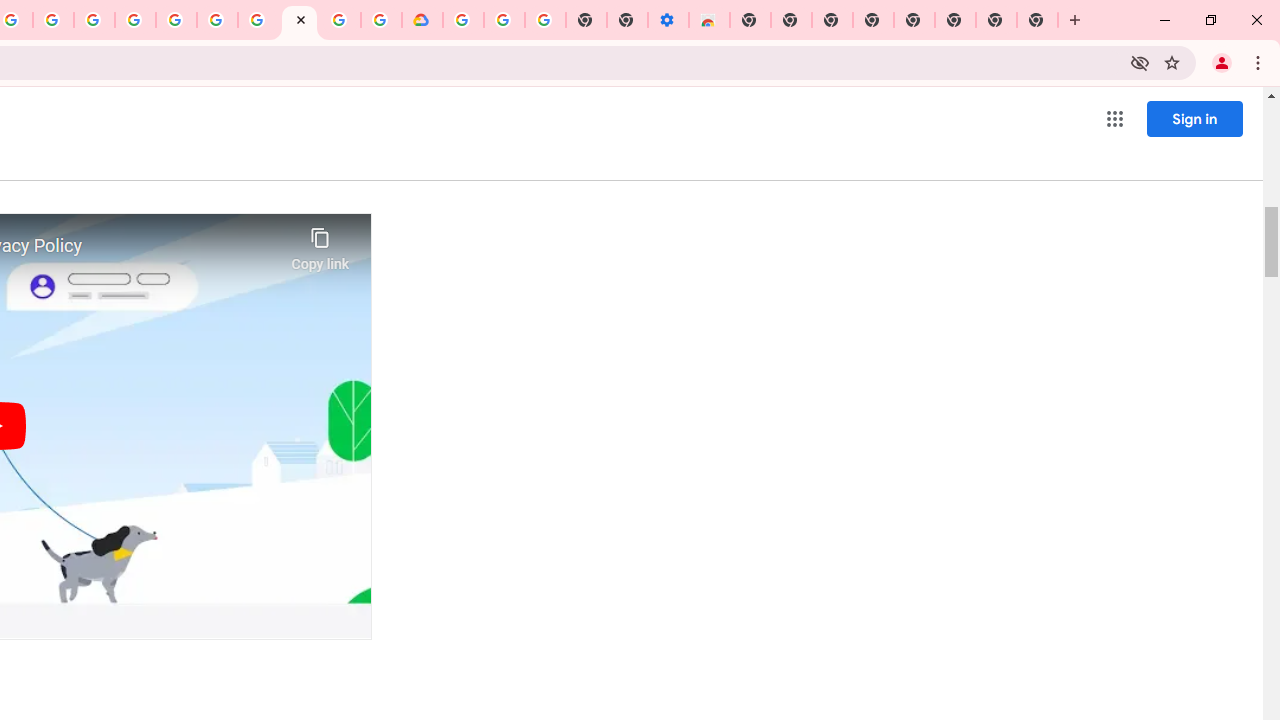 The image size is (1280, 720). Describe the element at coordinates (668, 20) in the screenshot. I see `Settings - Accessibility` at that location.